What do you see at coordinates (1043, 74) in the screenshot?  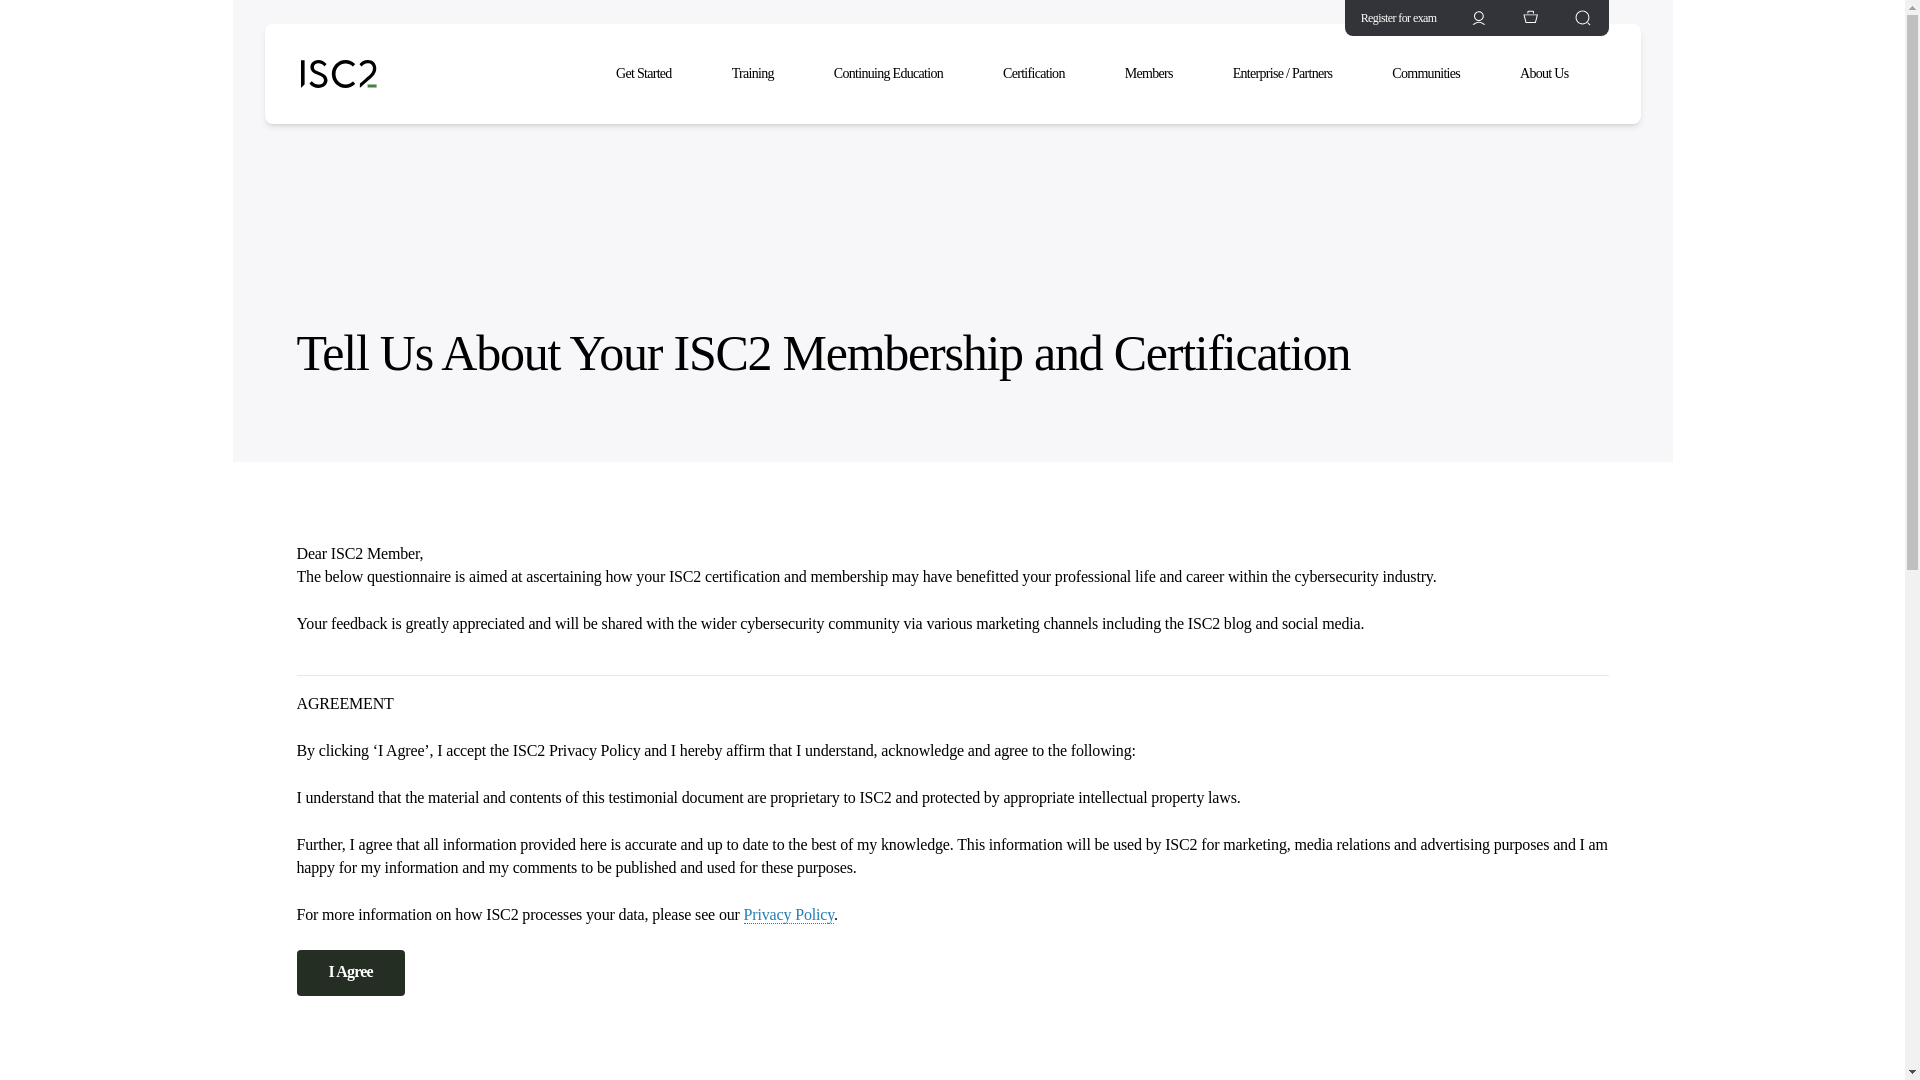 I see `Certification` at bounding box center [1043, 74].